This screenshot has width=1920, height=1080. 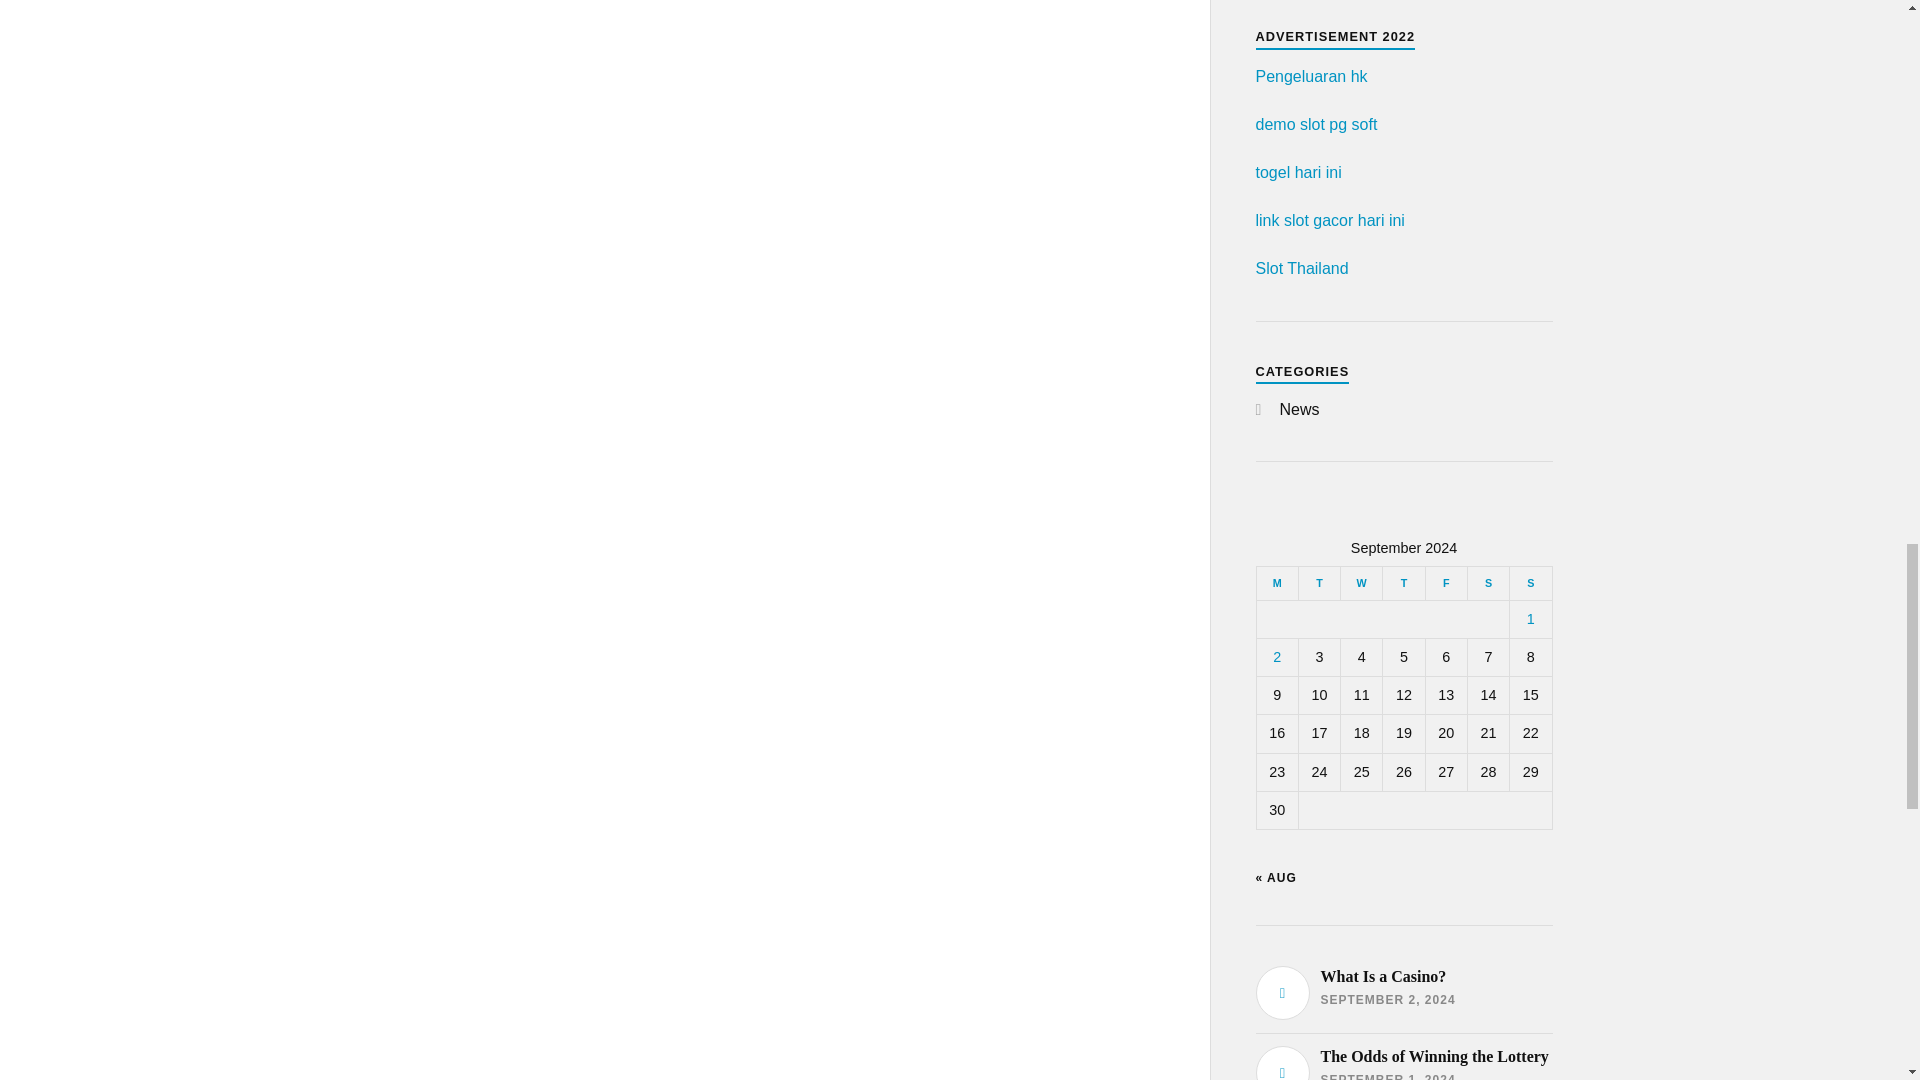 What do you see at coordinates (1445, 582) in the screenshot?
I see `Friday` at bounding box center [1445, 582].